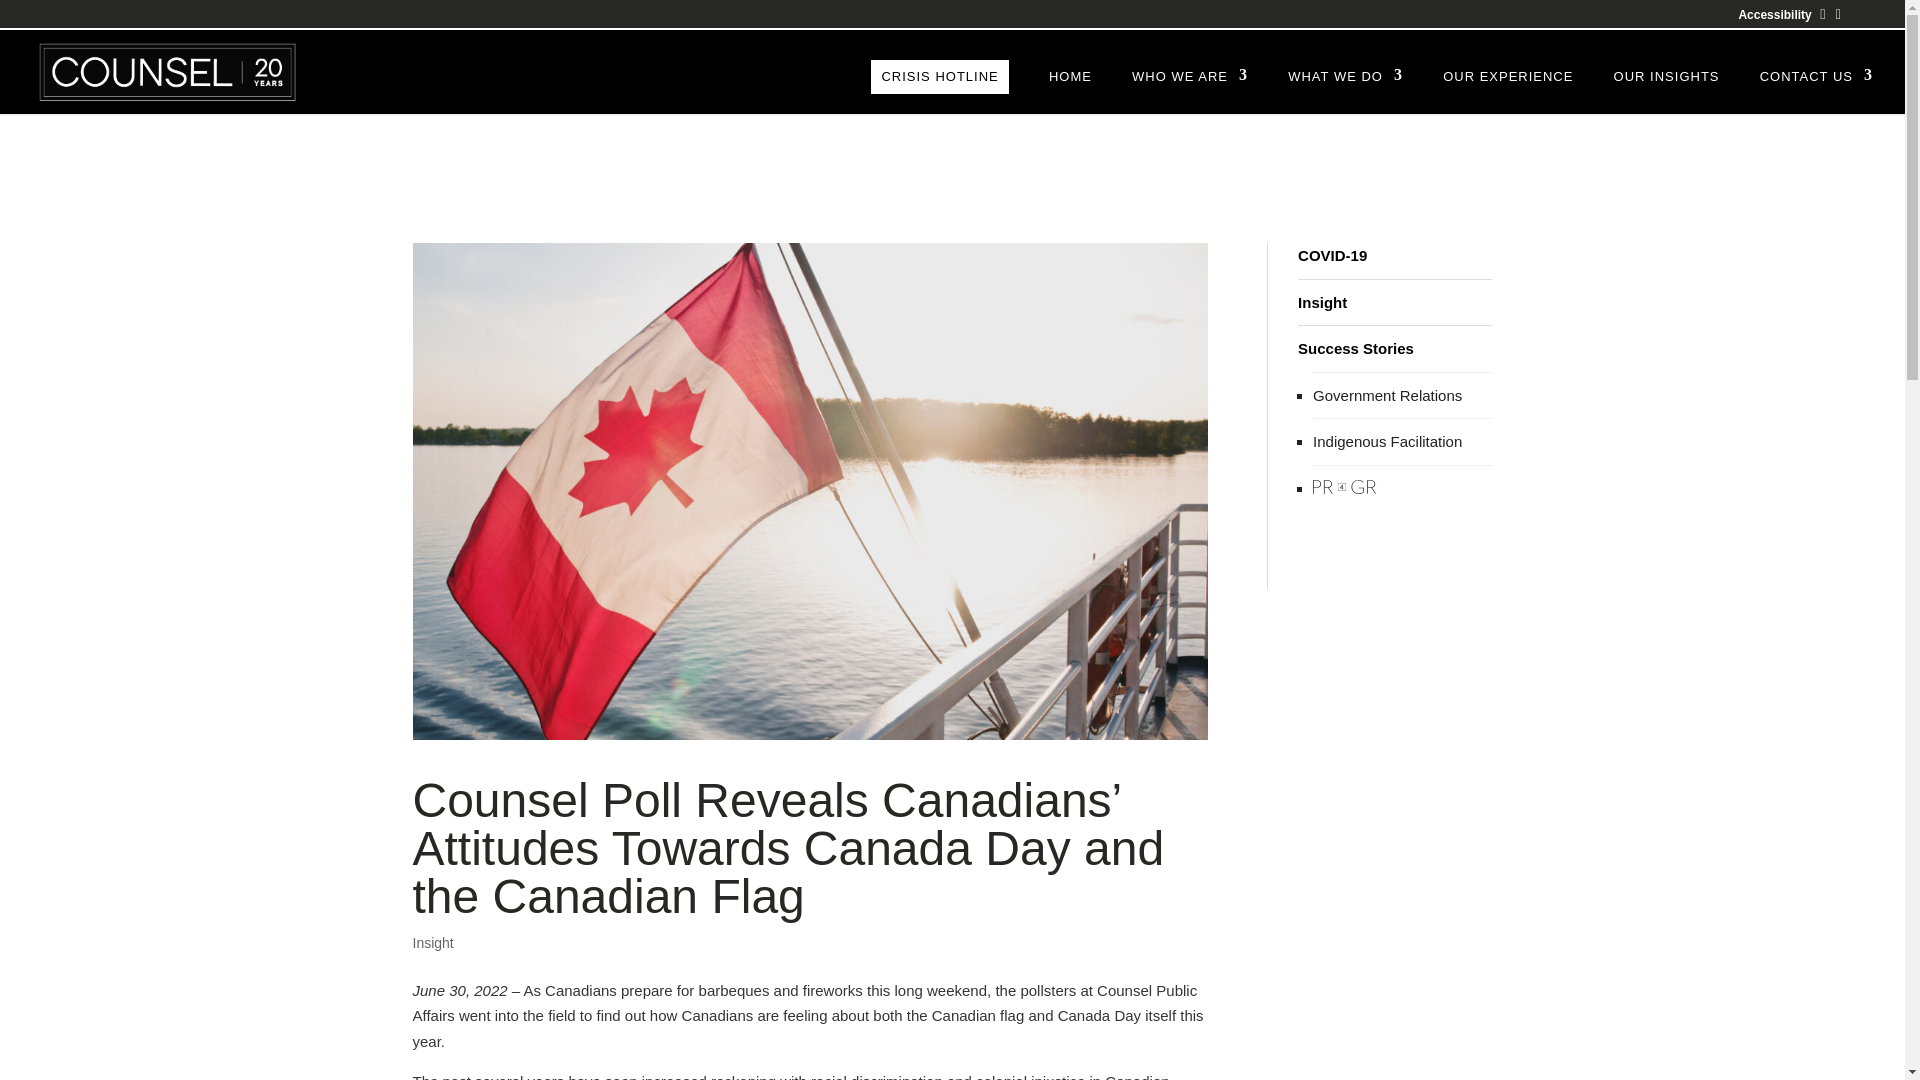 This screenshot has height=1080, width=1920. I want to click on OUR INSIGHTS, so click(1667, 92).